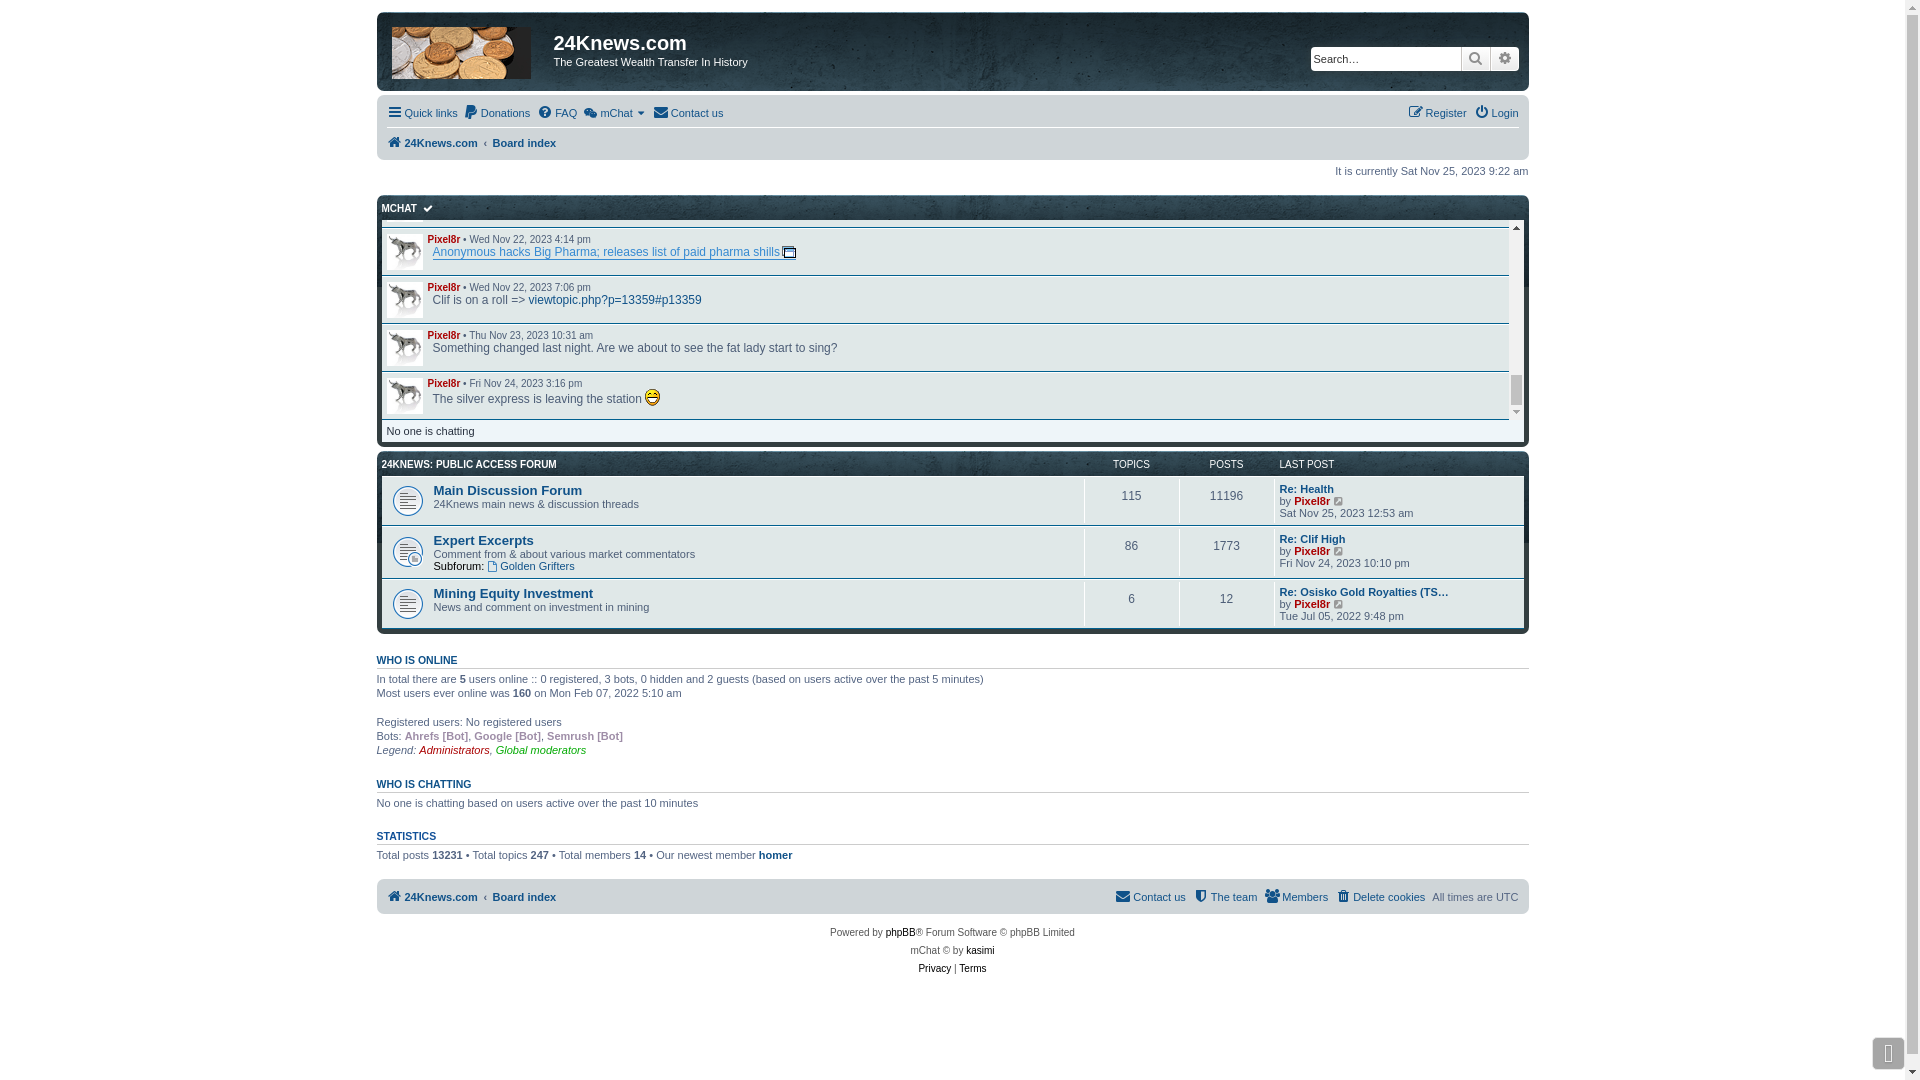 The height and width of the screenshot is (1080, 1920). Describe the element at coordinates (508, 490) in the screenshot. I see `Main Discussion Forum` at that location.